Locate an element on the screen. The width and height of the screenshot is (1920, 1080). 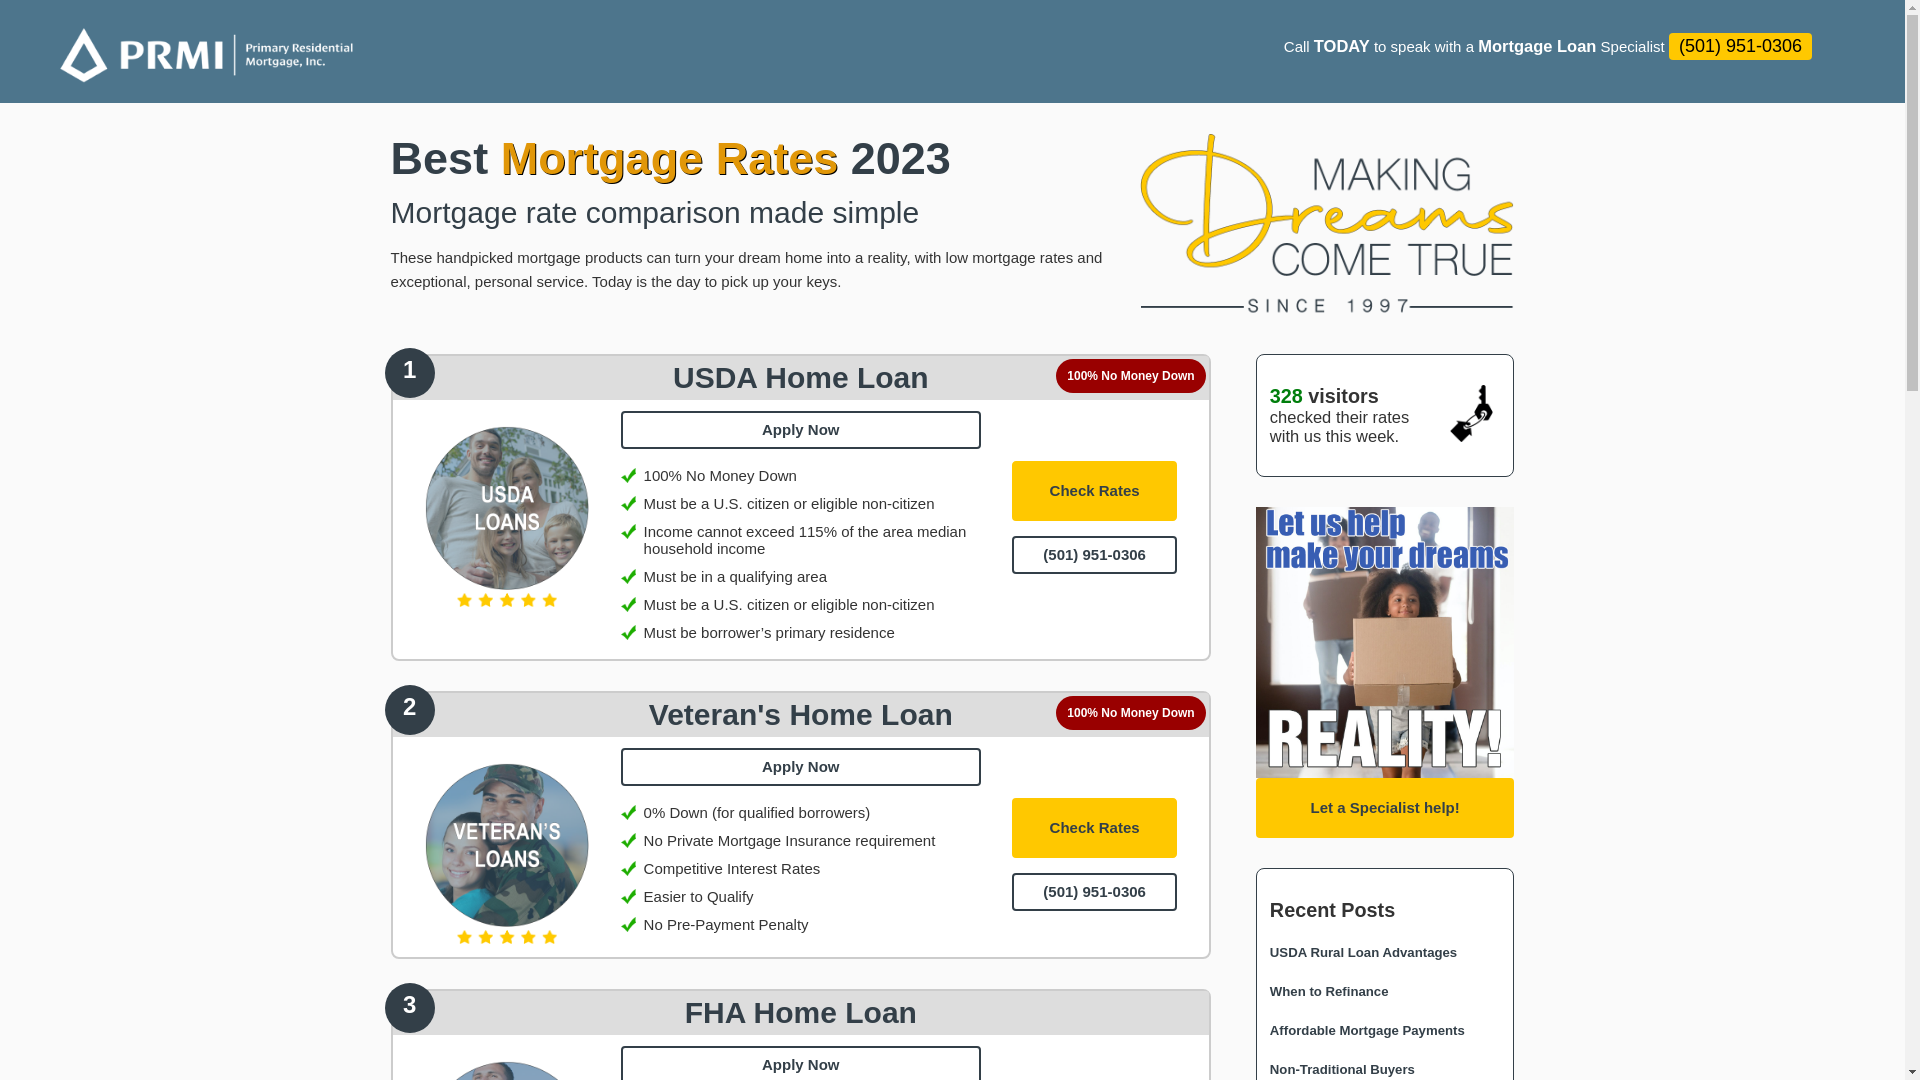
(501) 951-0306 is located at coordinates (1094, 892).